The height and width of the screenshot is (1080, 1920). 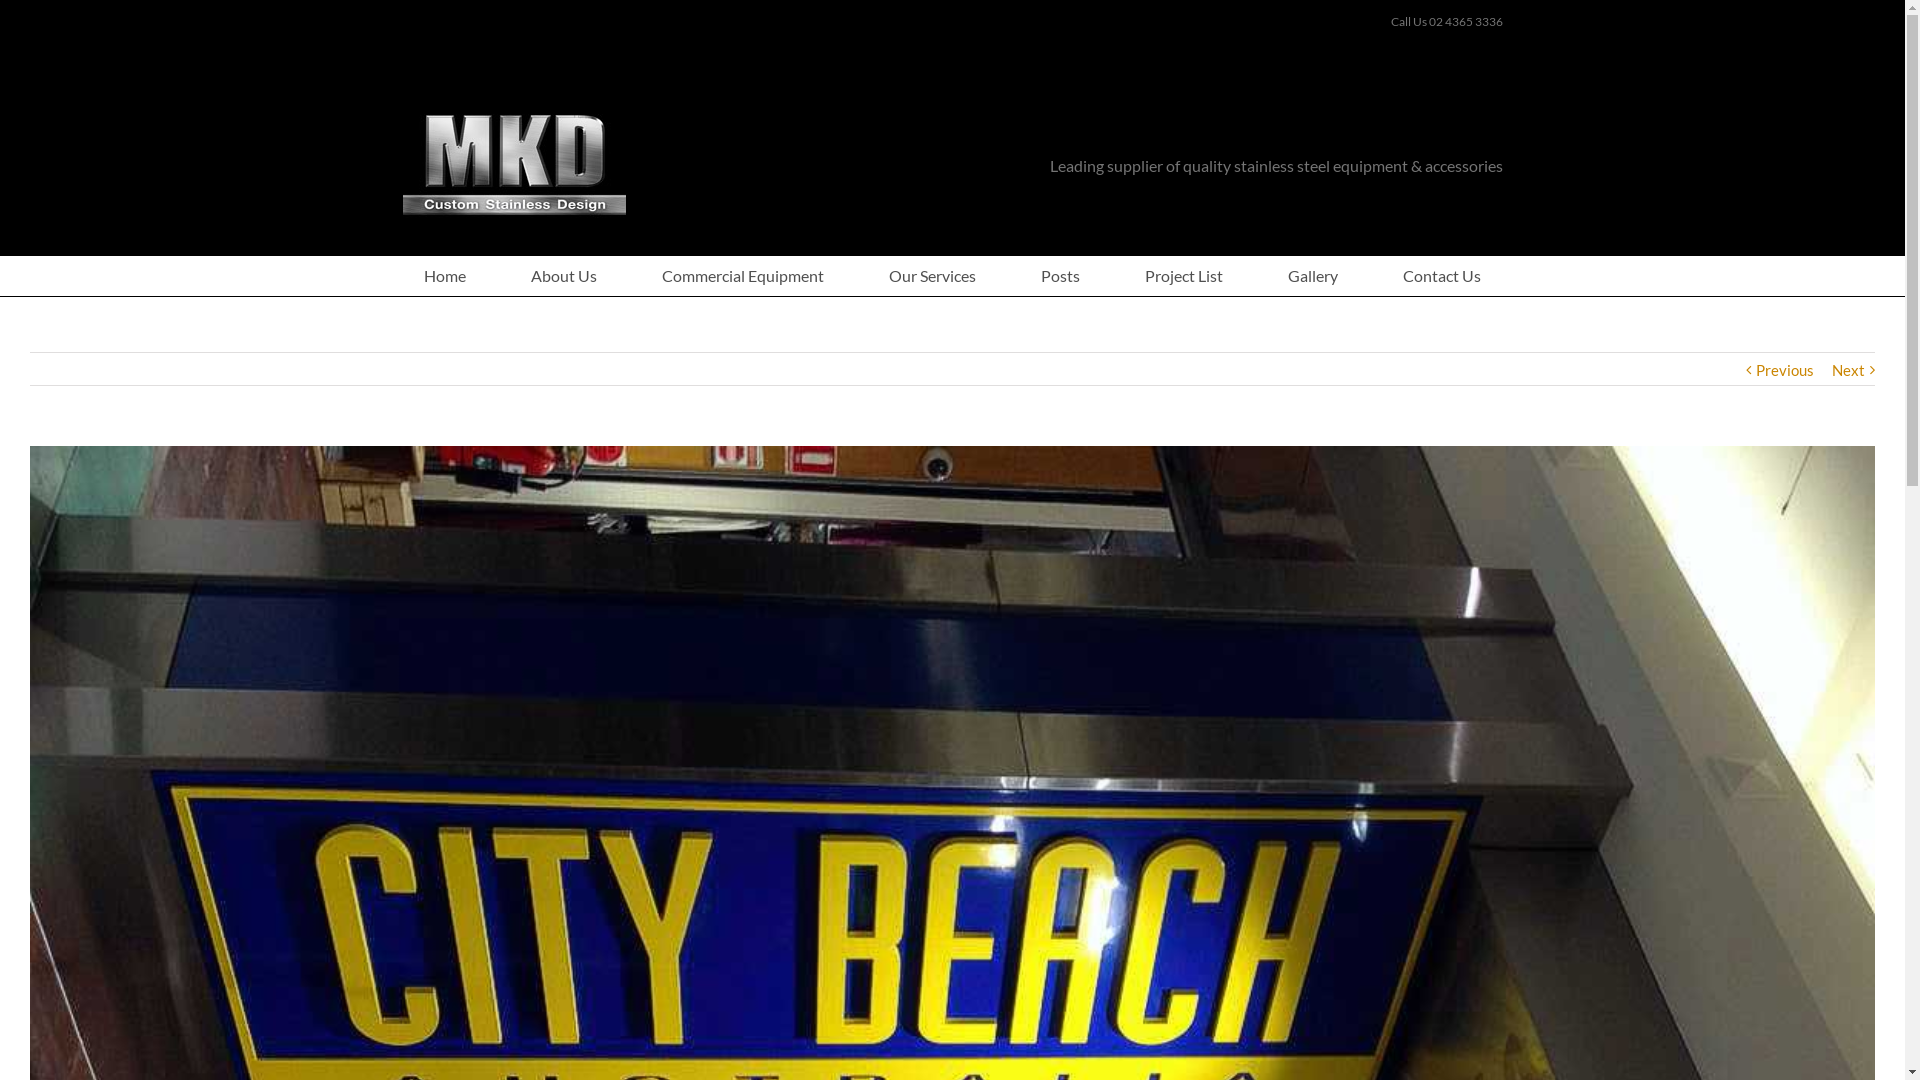 What do you see at coordinates (1442, 276) in the screenshot?
I see `Contact Us` at bounding box center [1442, 276].